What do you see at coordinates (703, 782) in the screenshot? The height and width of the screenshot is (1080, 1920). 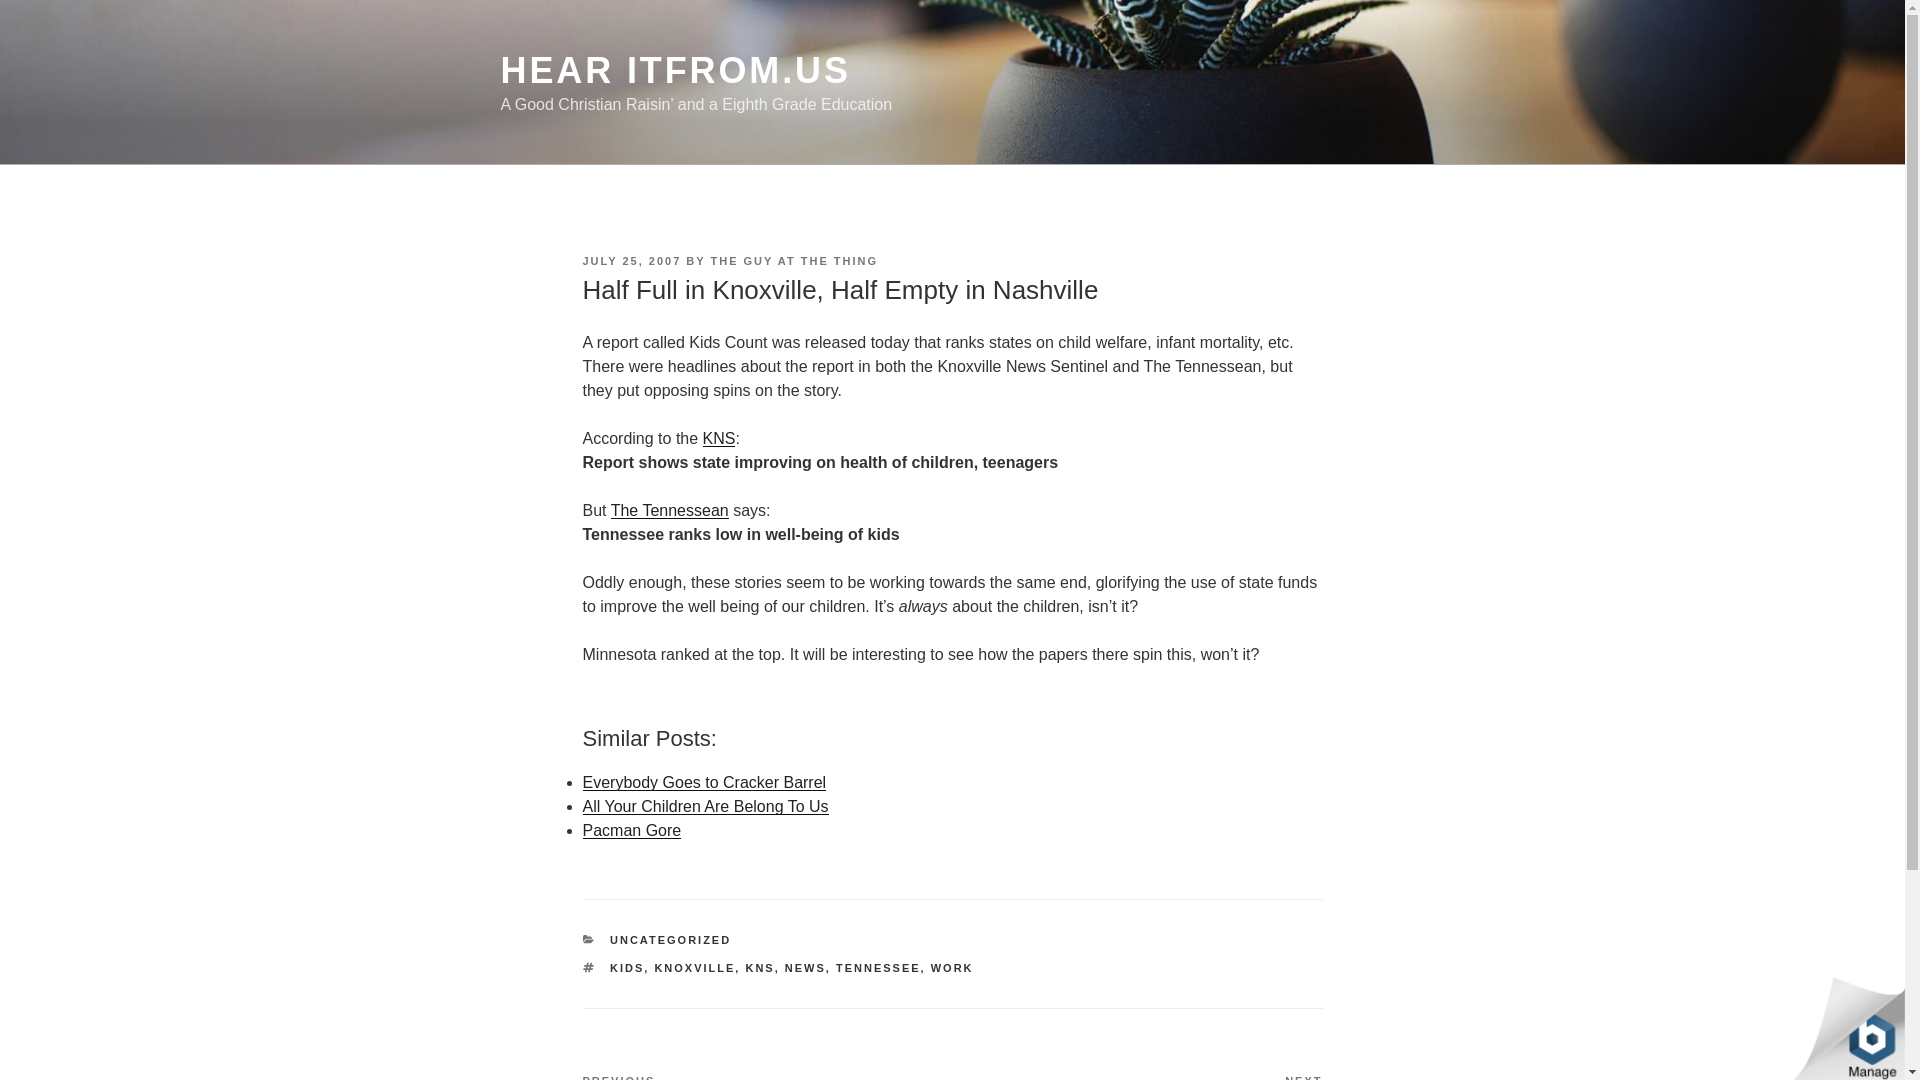 I see `July 5, 2008` at bounding box center [703, 782].